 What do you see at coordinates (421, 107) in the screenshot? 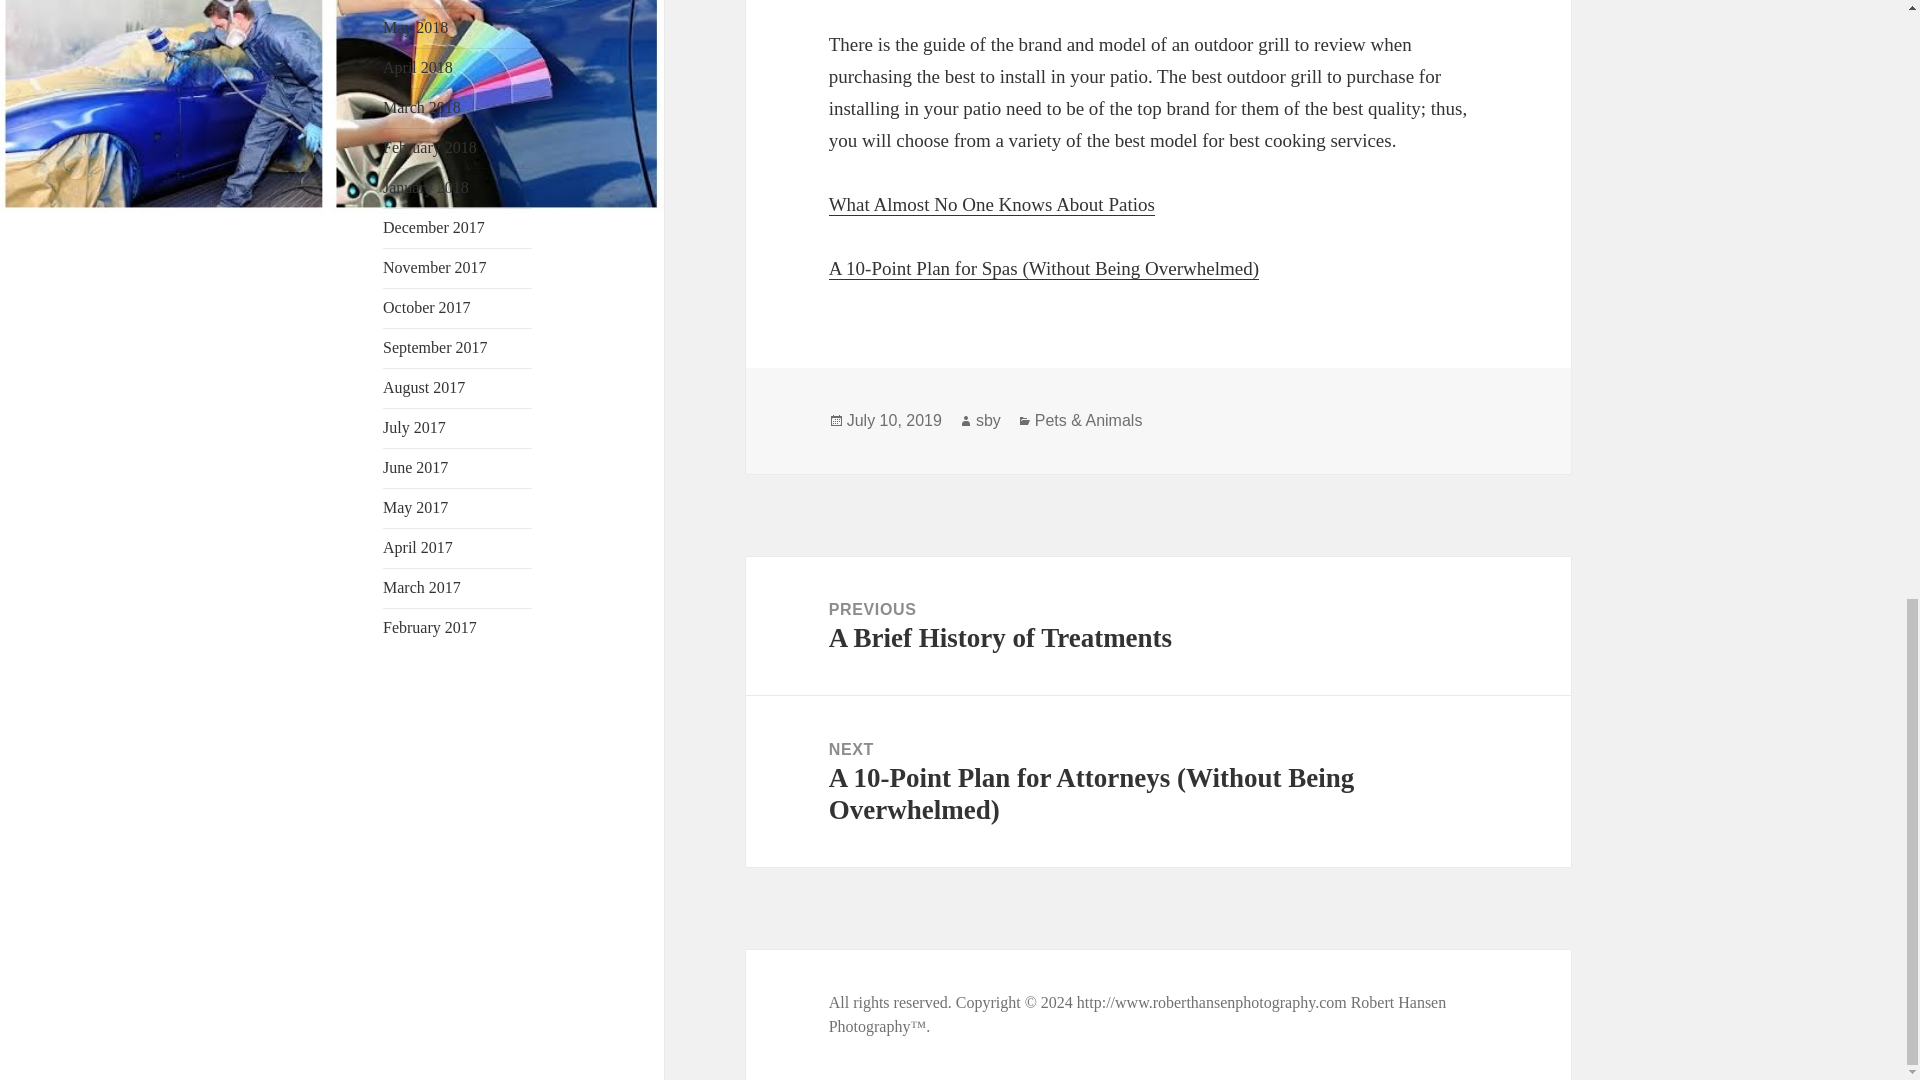
I see `March 2018` at bounding box center [421, 107].